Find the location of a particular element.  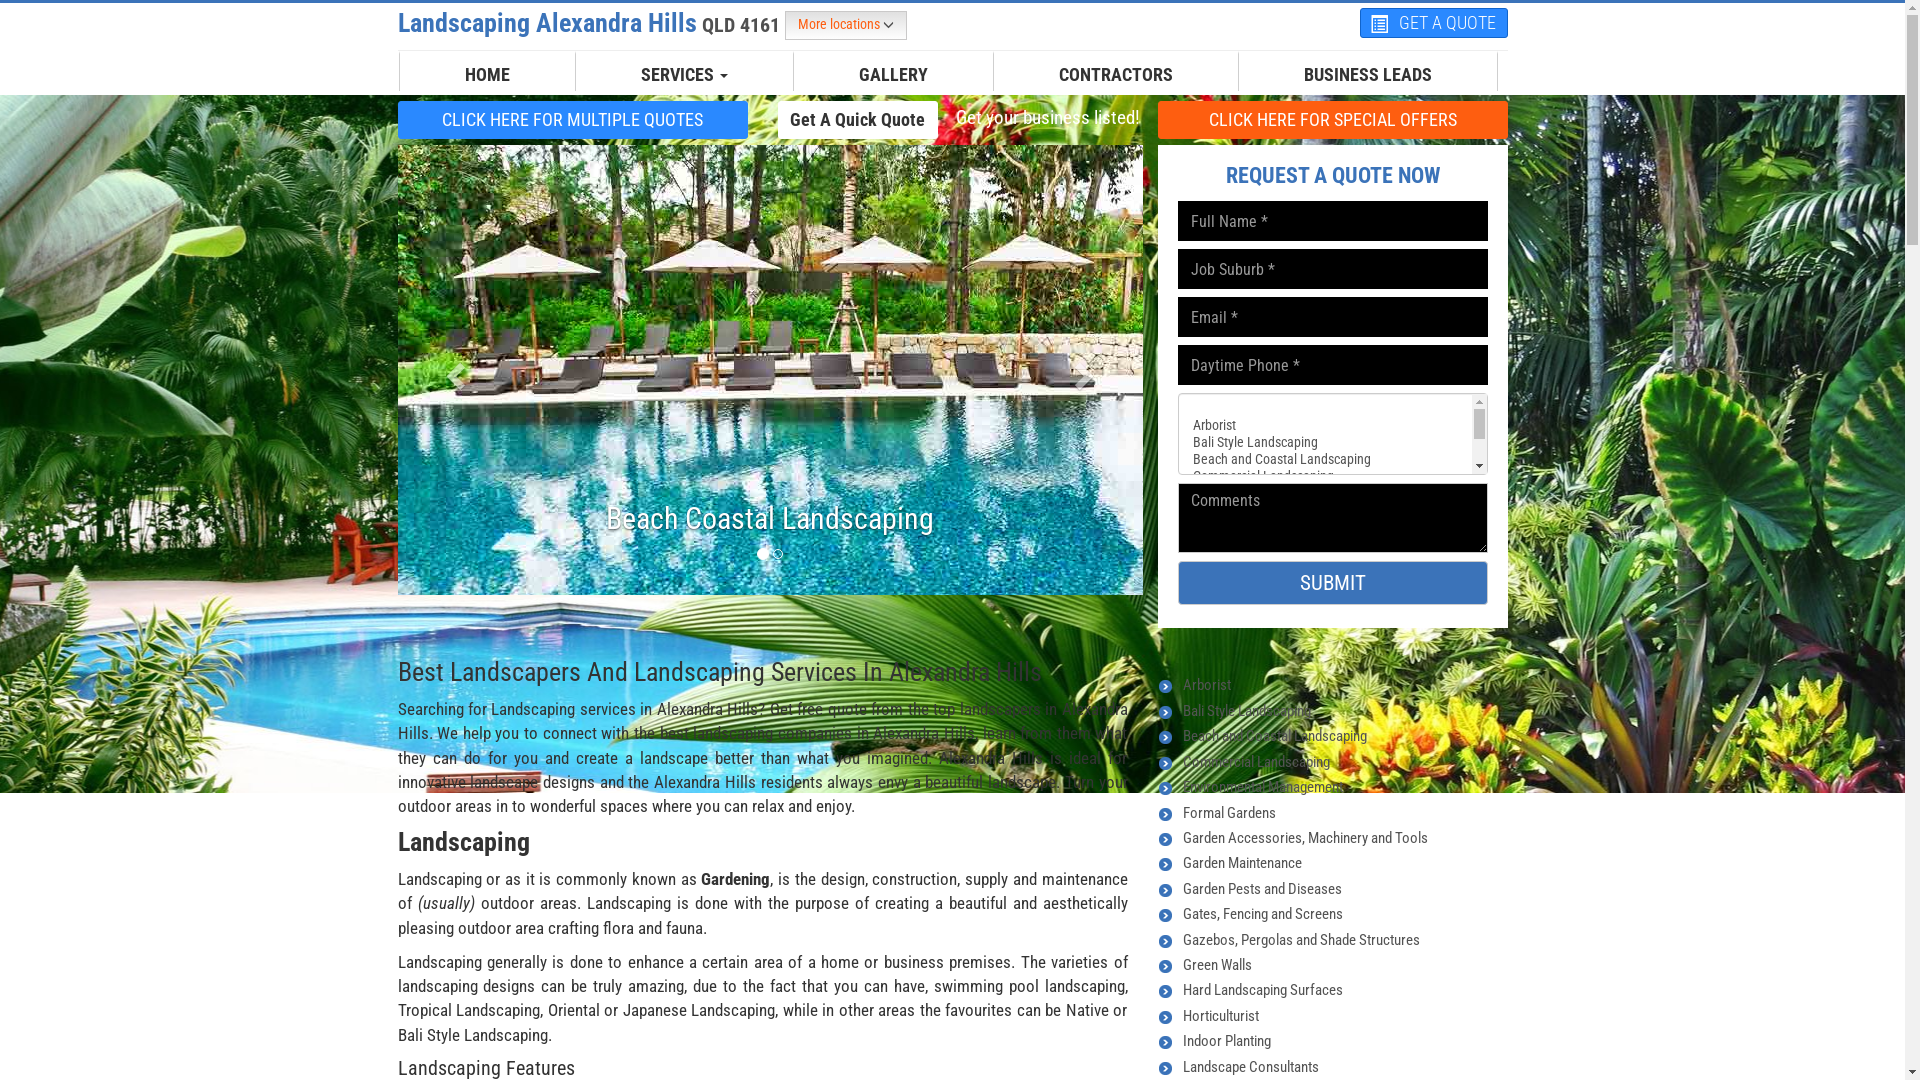

Garden Maintenance is located at coordinates (1242, 863).